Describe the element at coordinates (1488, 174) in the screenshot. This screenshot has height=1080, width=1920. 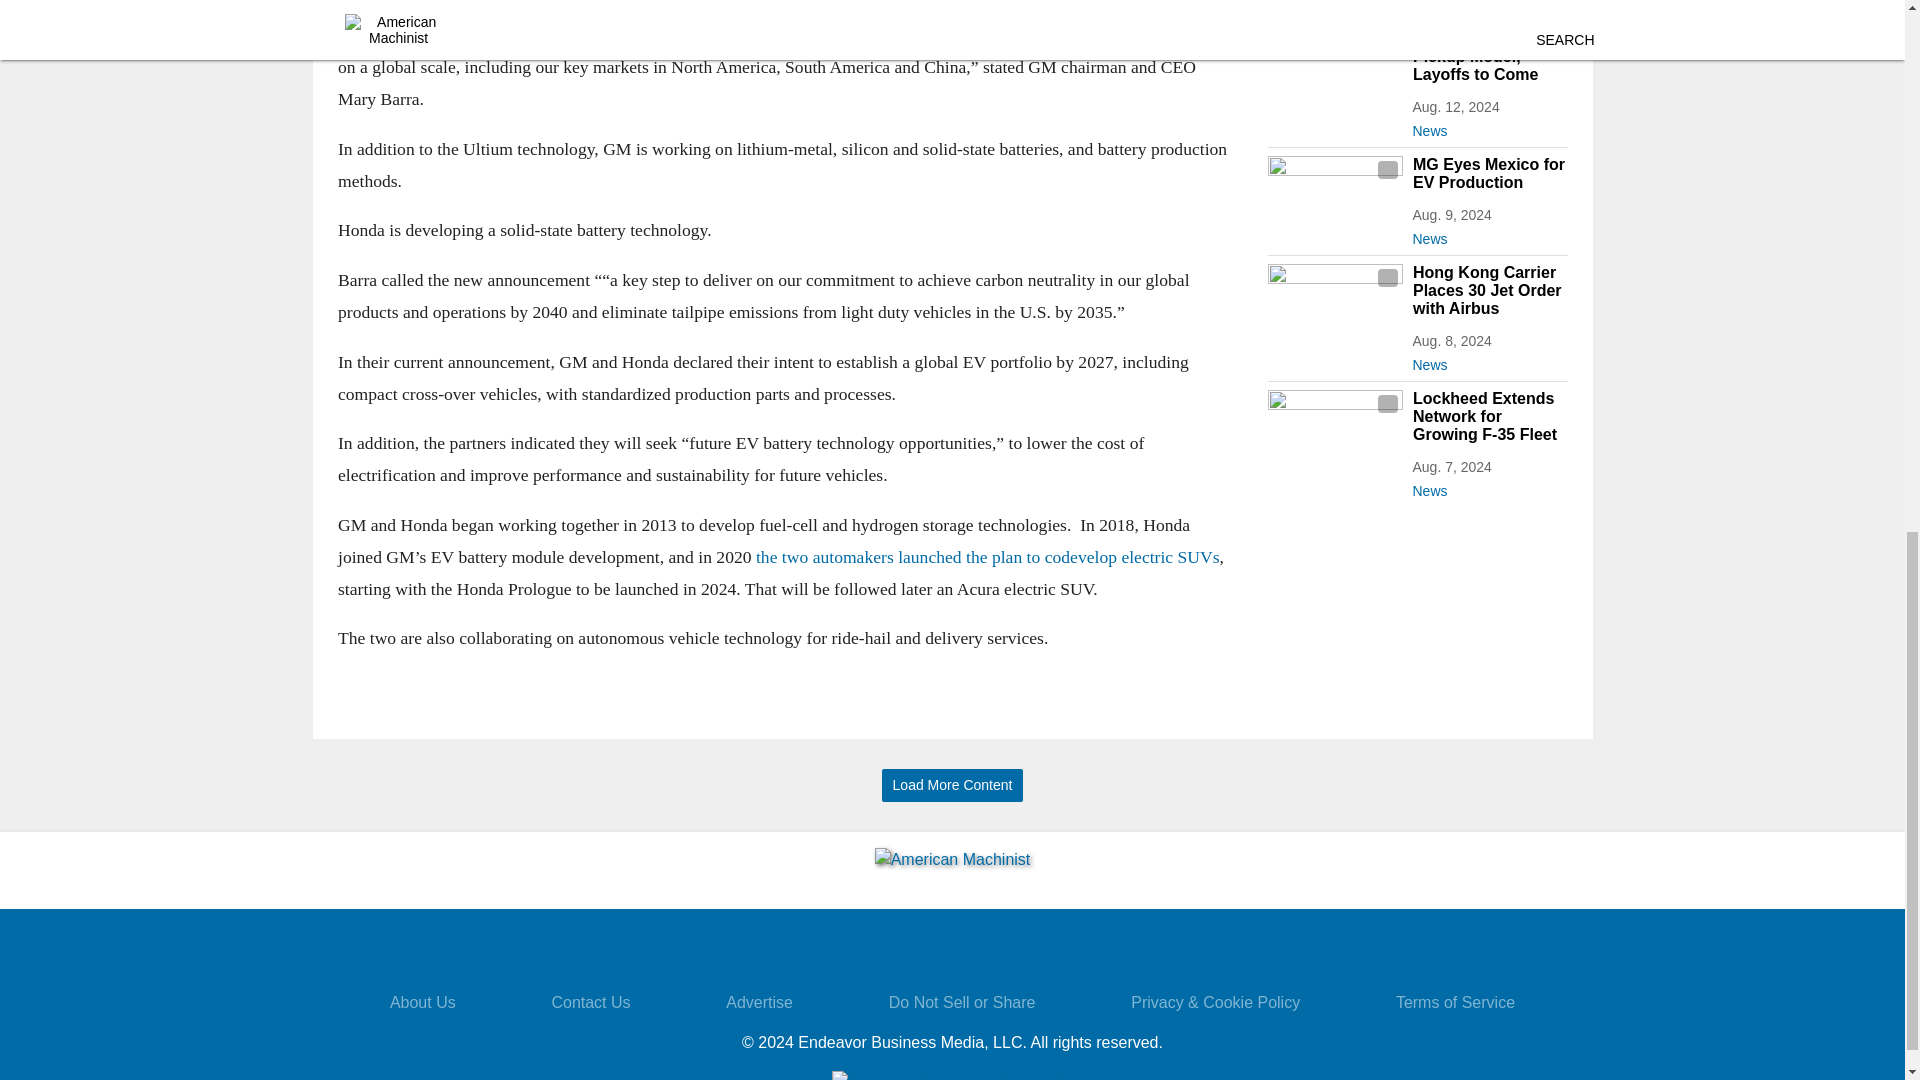
I see `MG Eyes Mexico for EV Production` at that location.